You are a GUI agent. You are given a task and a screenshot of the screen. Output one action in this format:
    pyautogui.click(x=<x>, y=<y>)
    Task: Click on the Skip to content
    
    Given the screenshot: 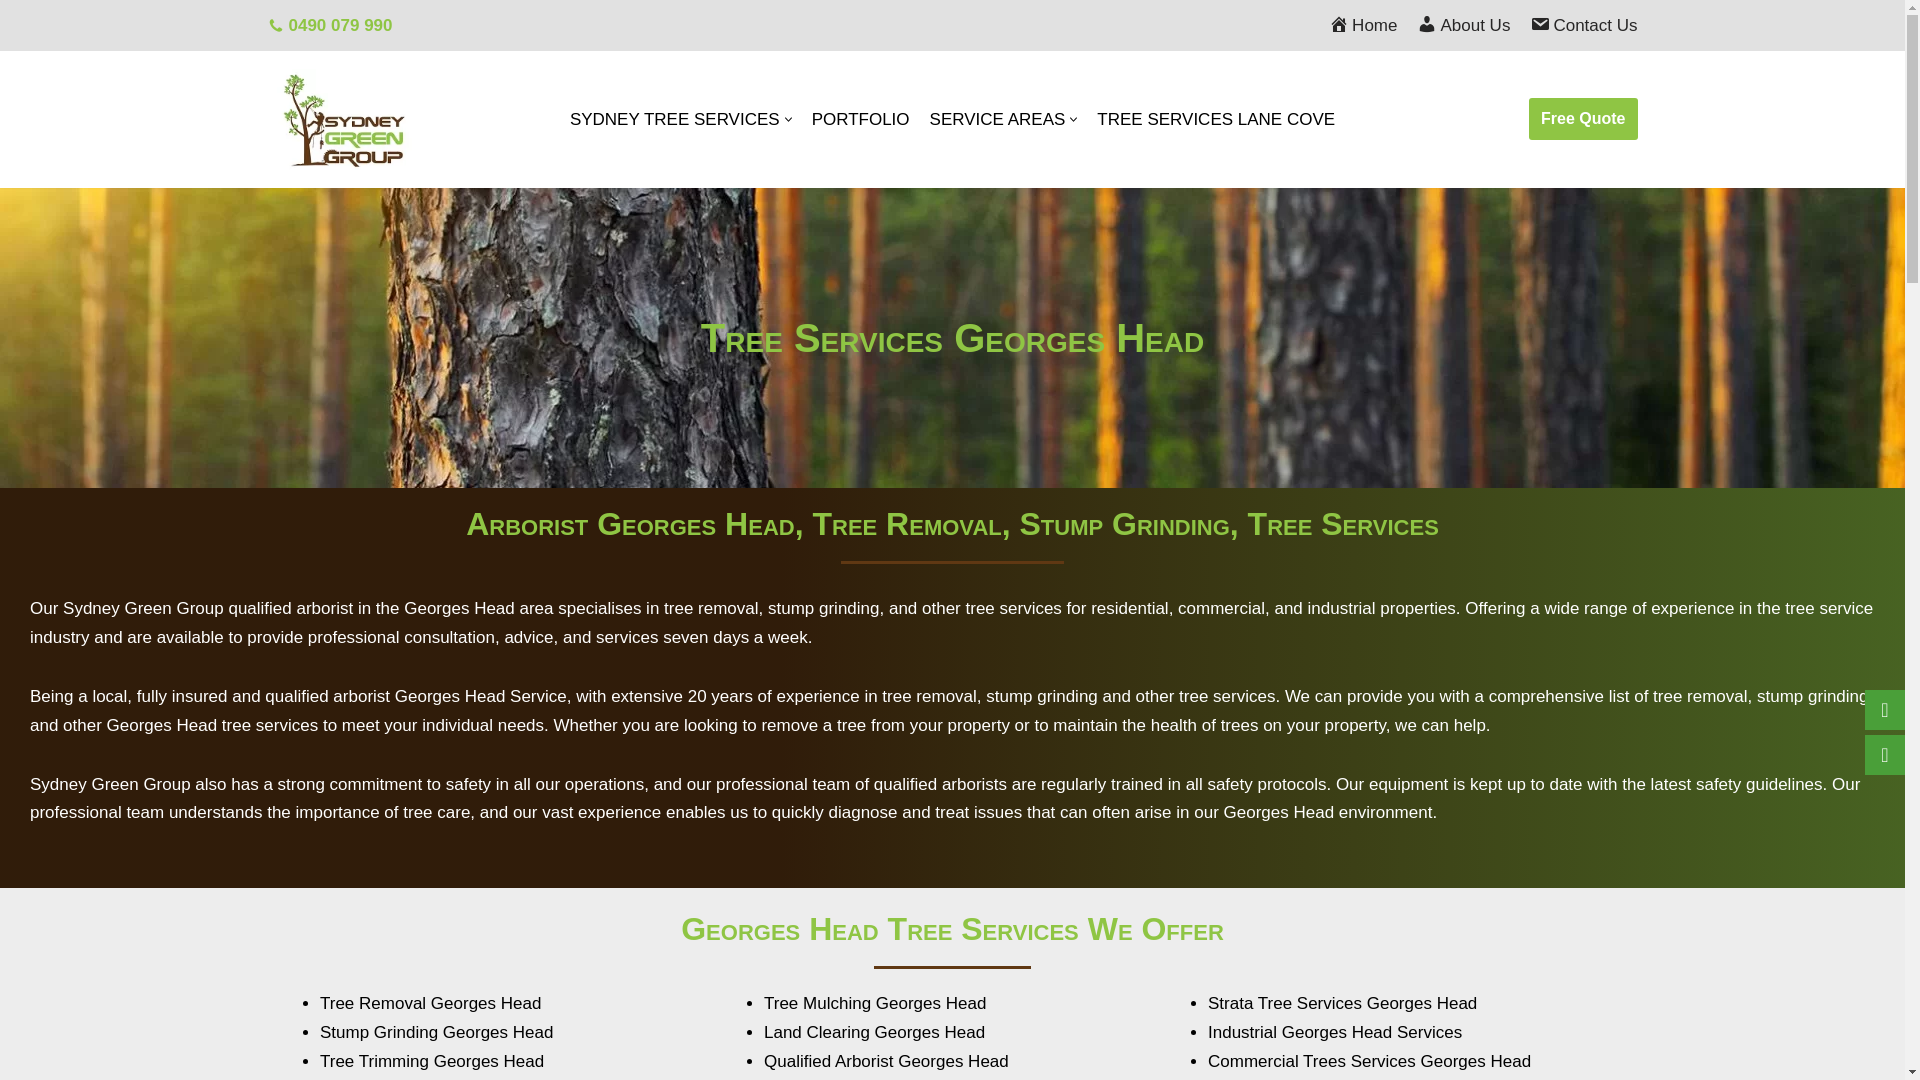 What is the action you would take?
    pyautogui.click(x=15, y=42)
    